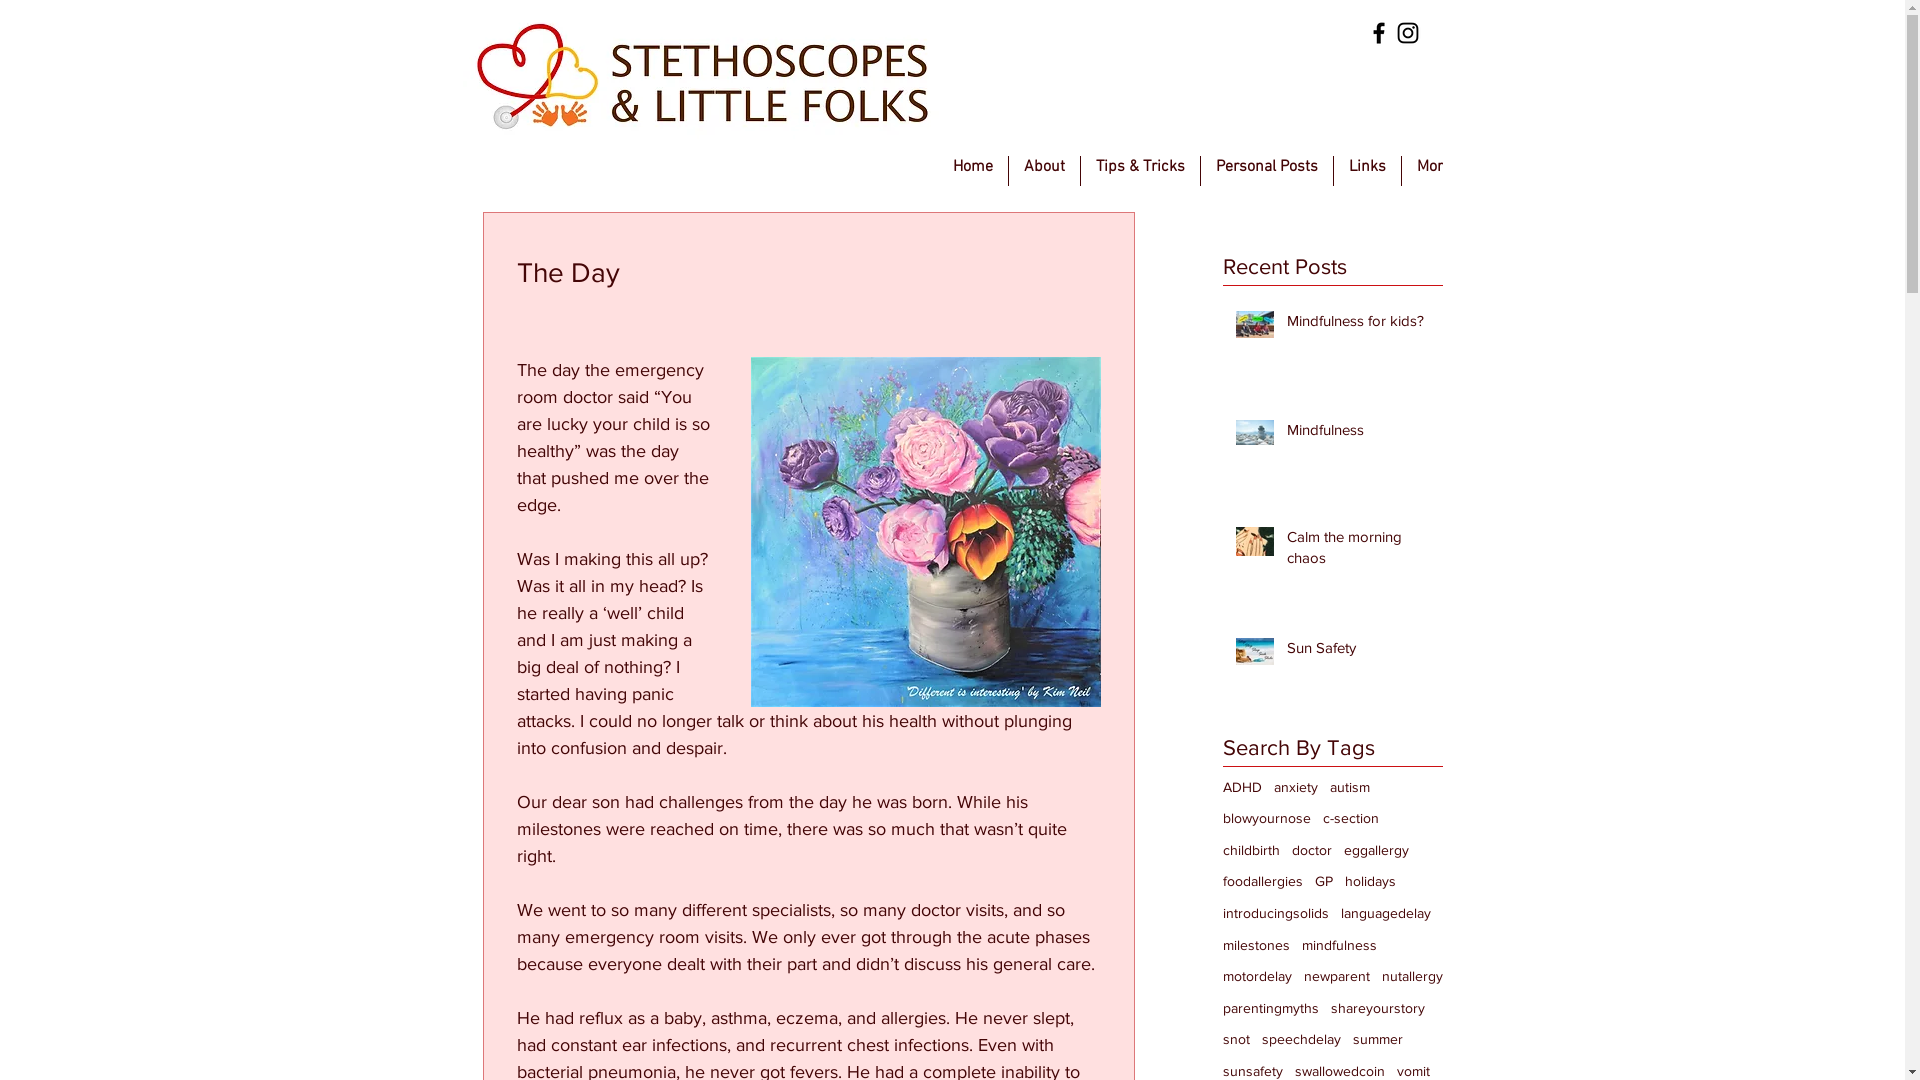 This screenshot has height=1080, width=1920. Describe the element at coordinates (1412, 977) in the screenshot. I see `nutallergy` at that location.